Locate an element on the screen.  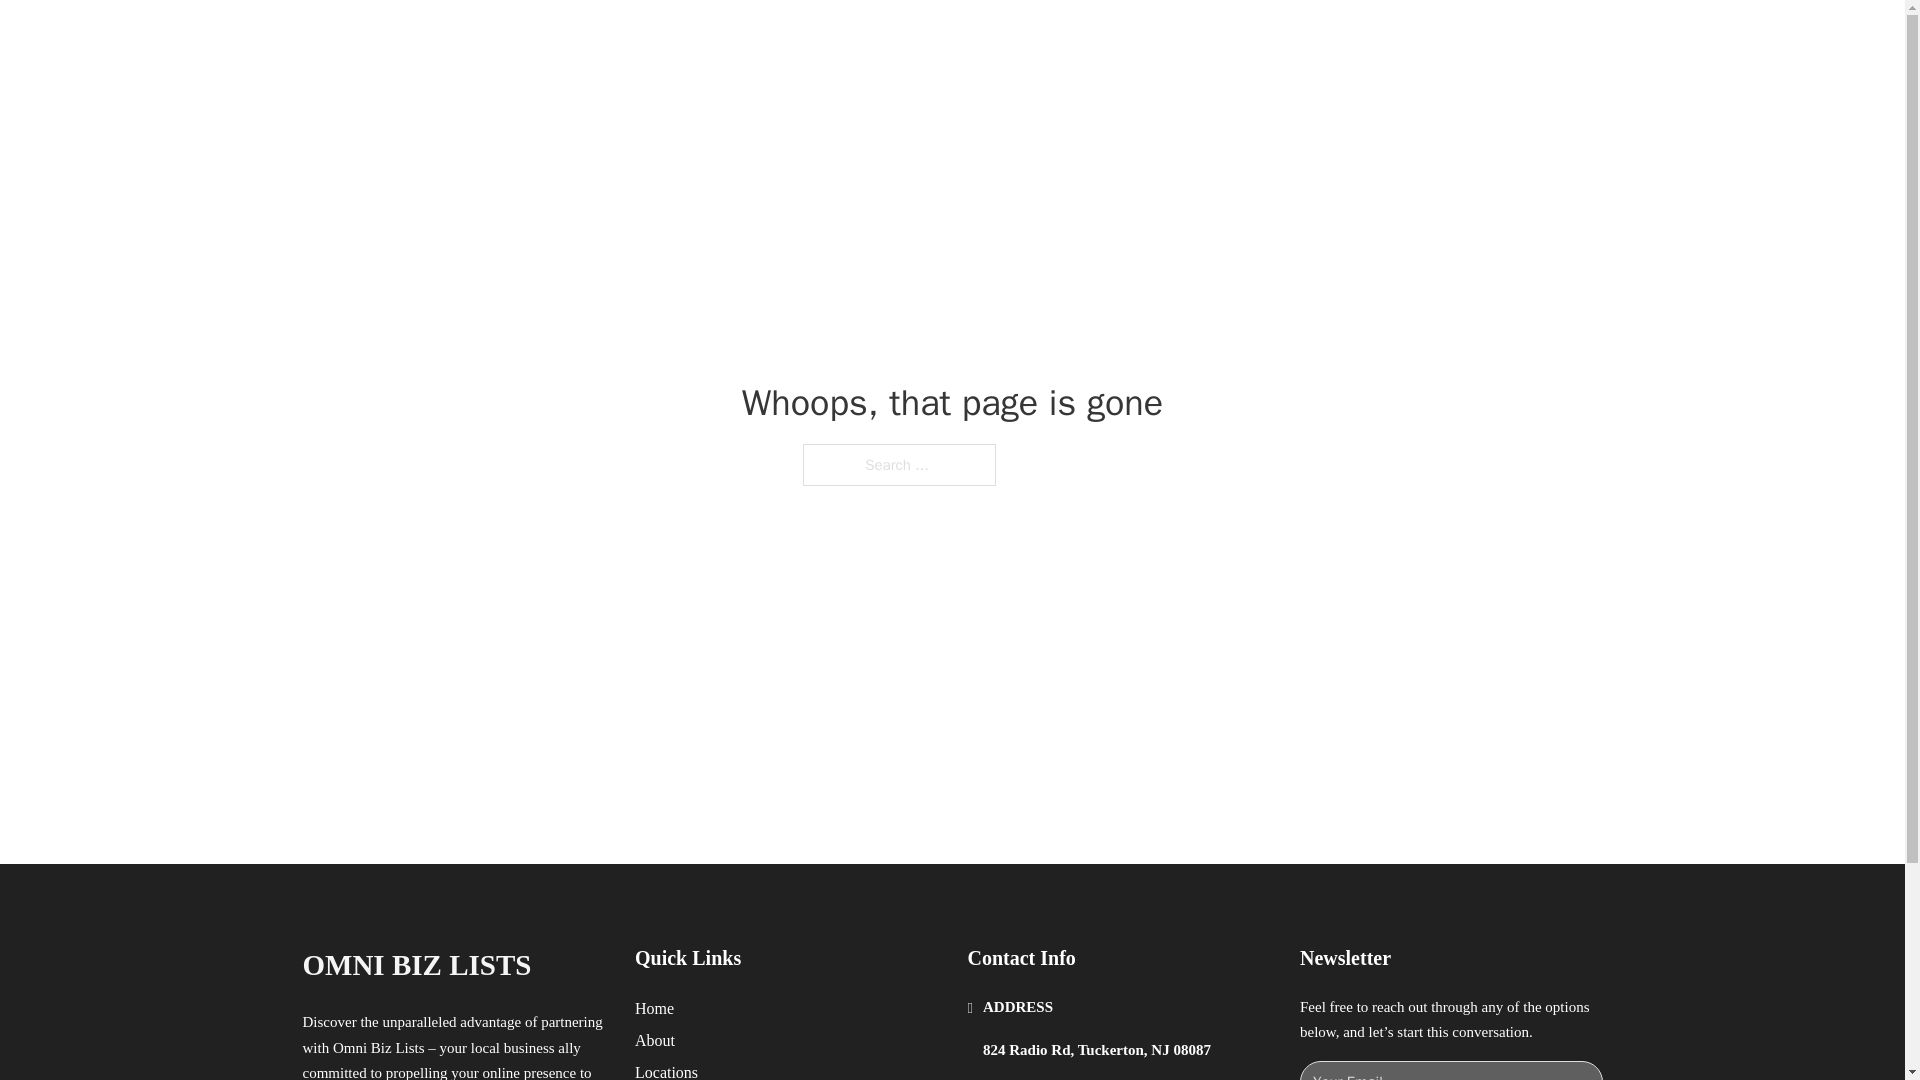
OMNI BIZ LISTS is located at coordinates (416, 965).